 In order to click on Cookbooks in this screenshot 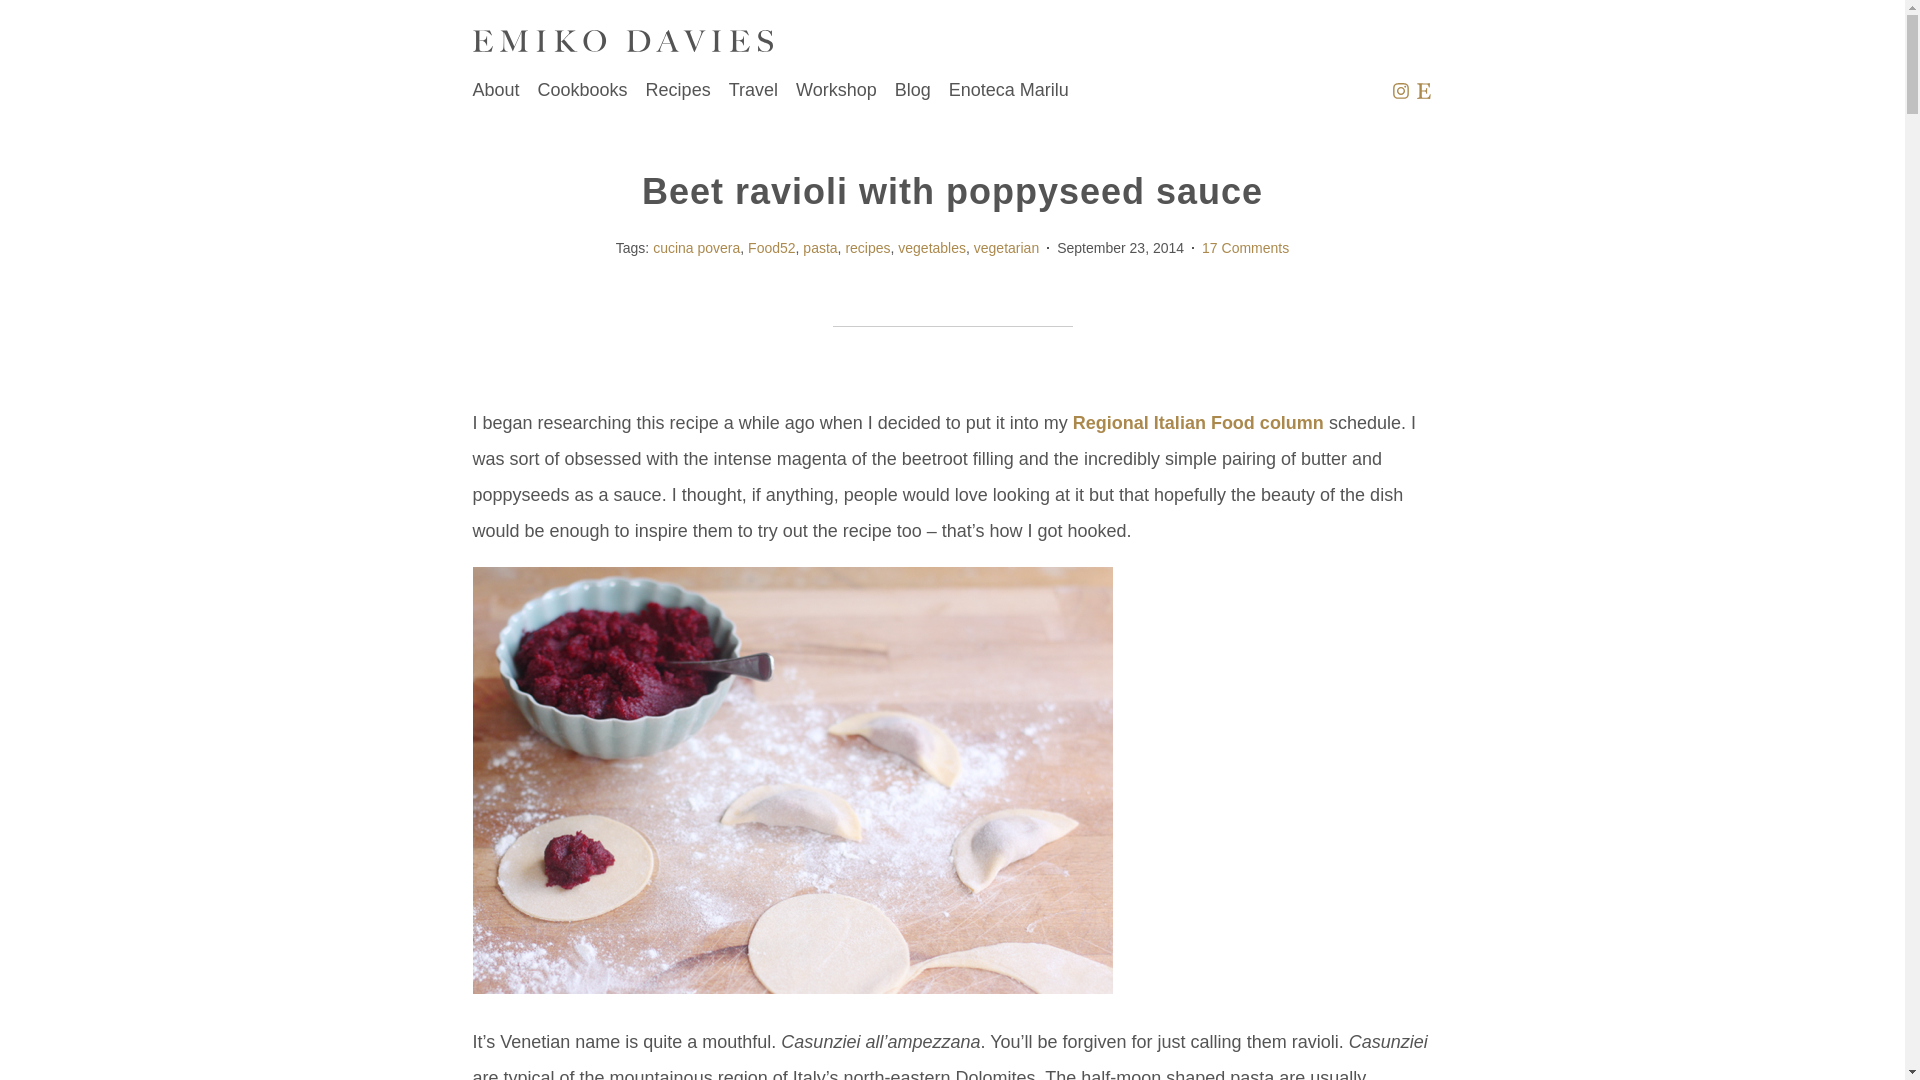, I will do `click(582, 90)`.